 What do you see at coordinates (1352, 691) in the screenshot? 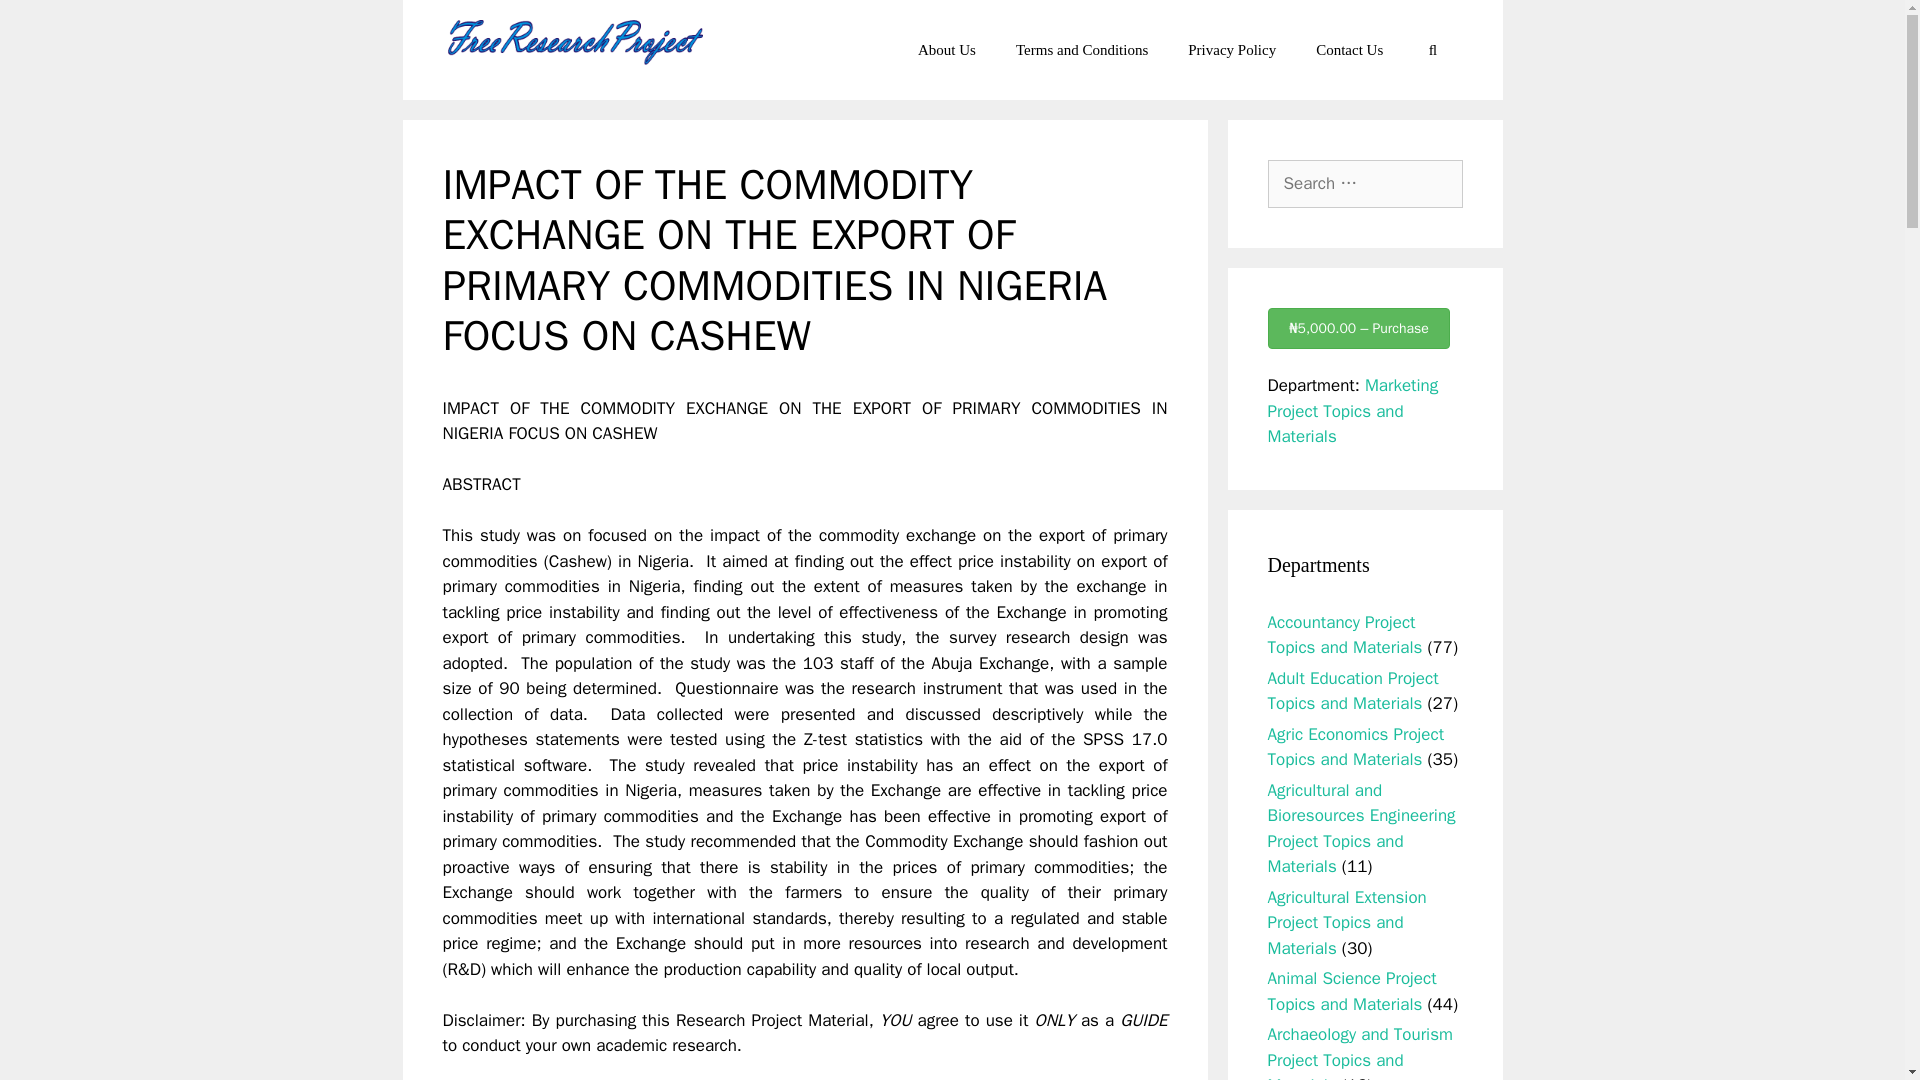
I see `Adult Education Project Topics and Materials` at bounding box center [1352, 691].